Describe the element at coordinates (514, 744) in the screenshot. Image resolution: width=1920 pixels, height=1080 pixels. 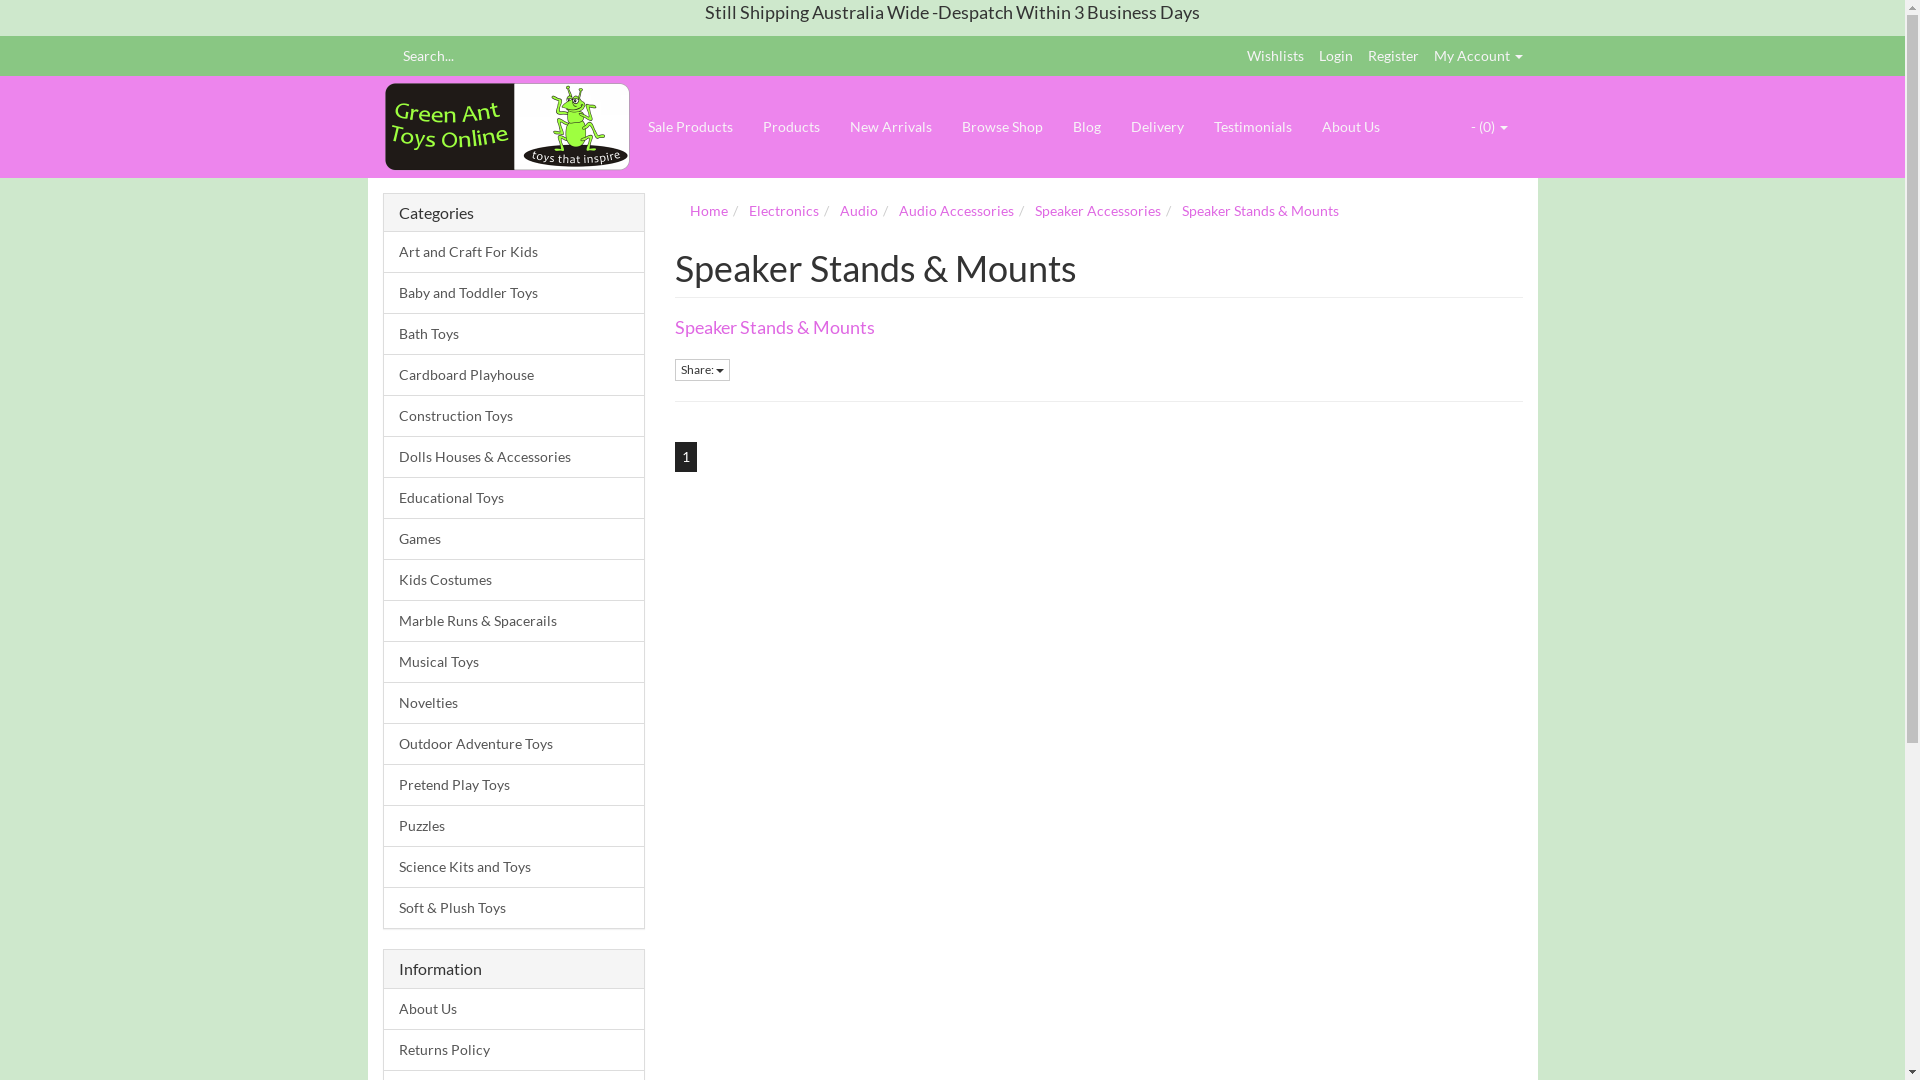
I see `Outdoor Adventure Toys` at that location.